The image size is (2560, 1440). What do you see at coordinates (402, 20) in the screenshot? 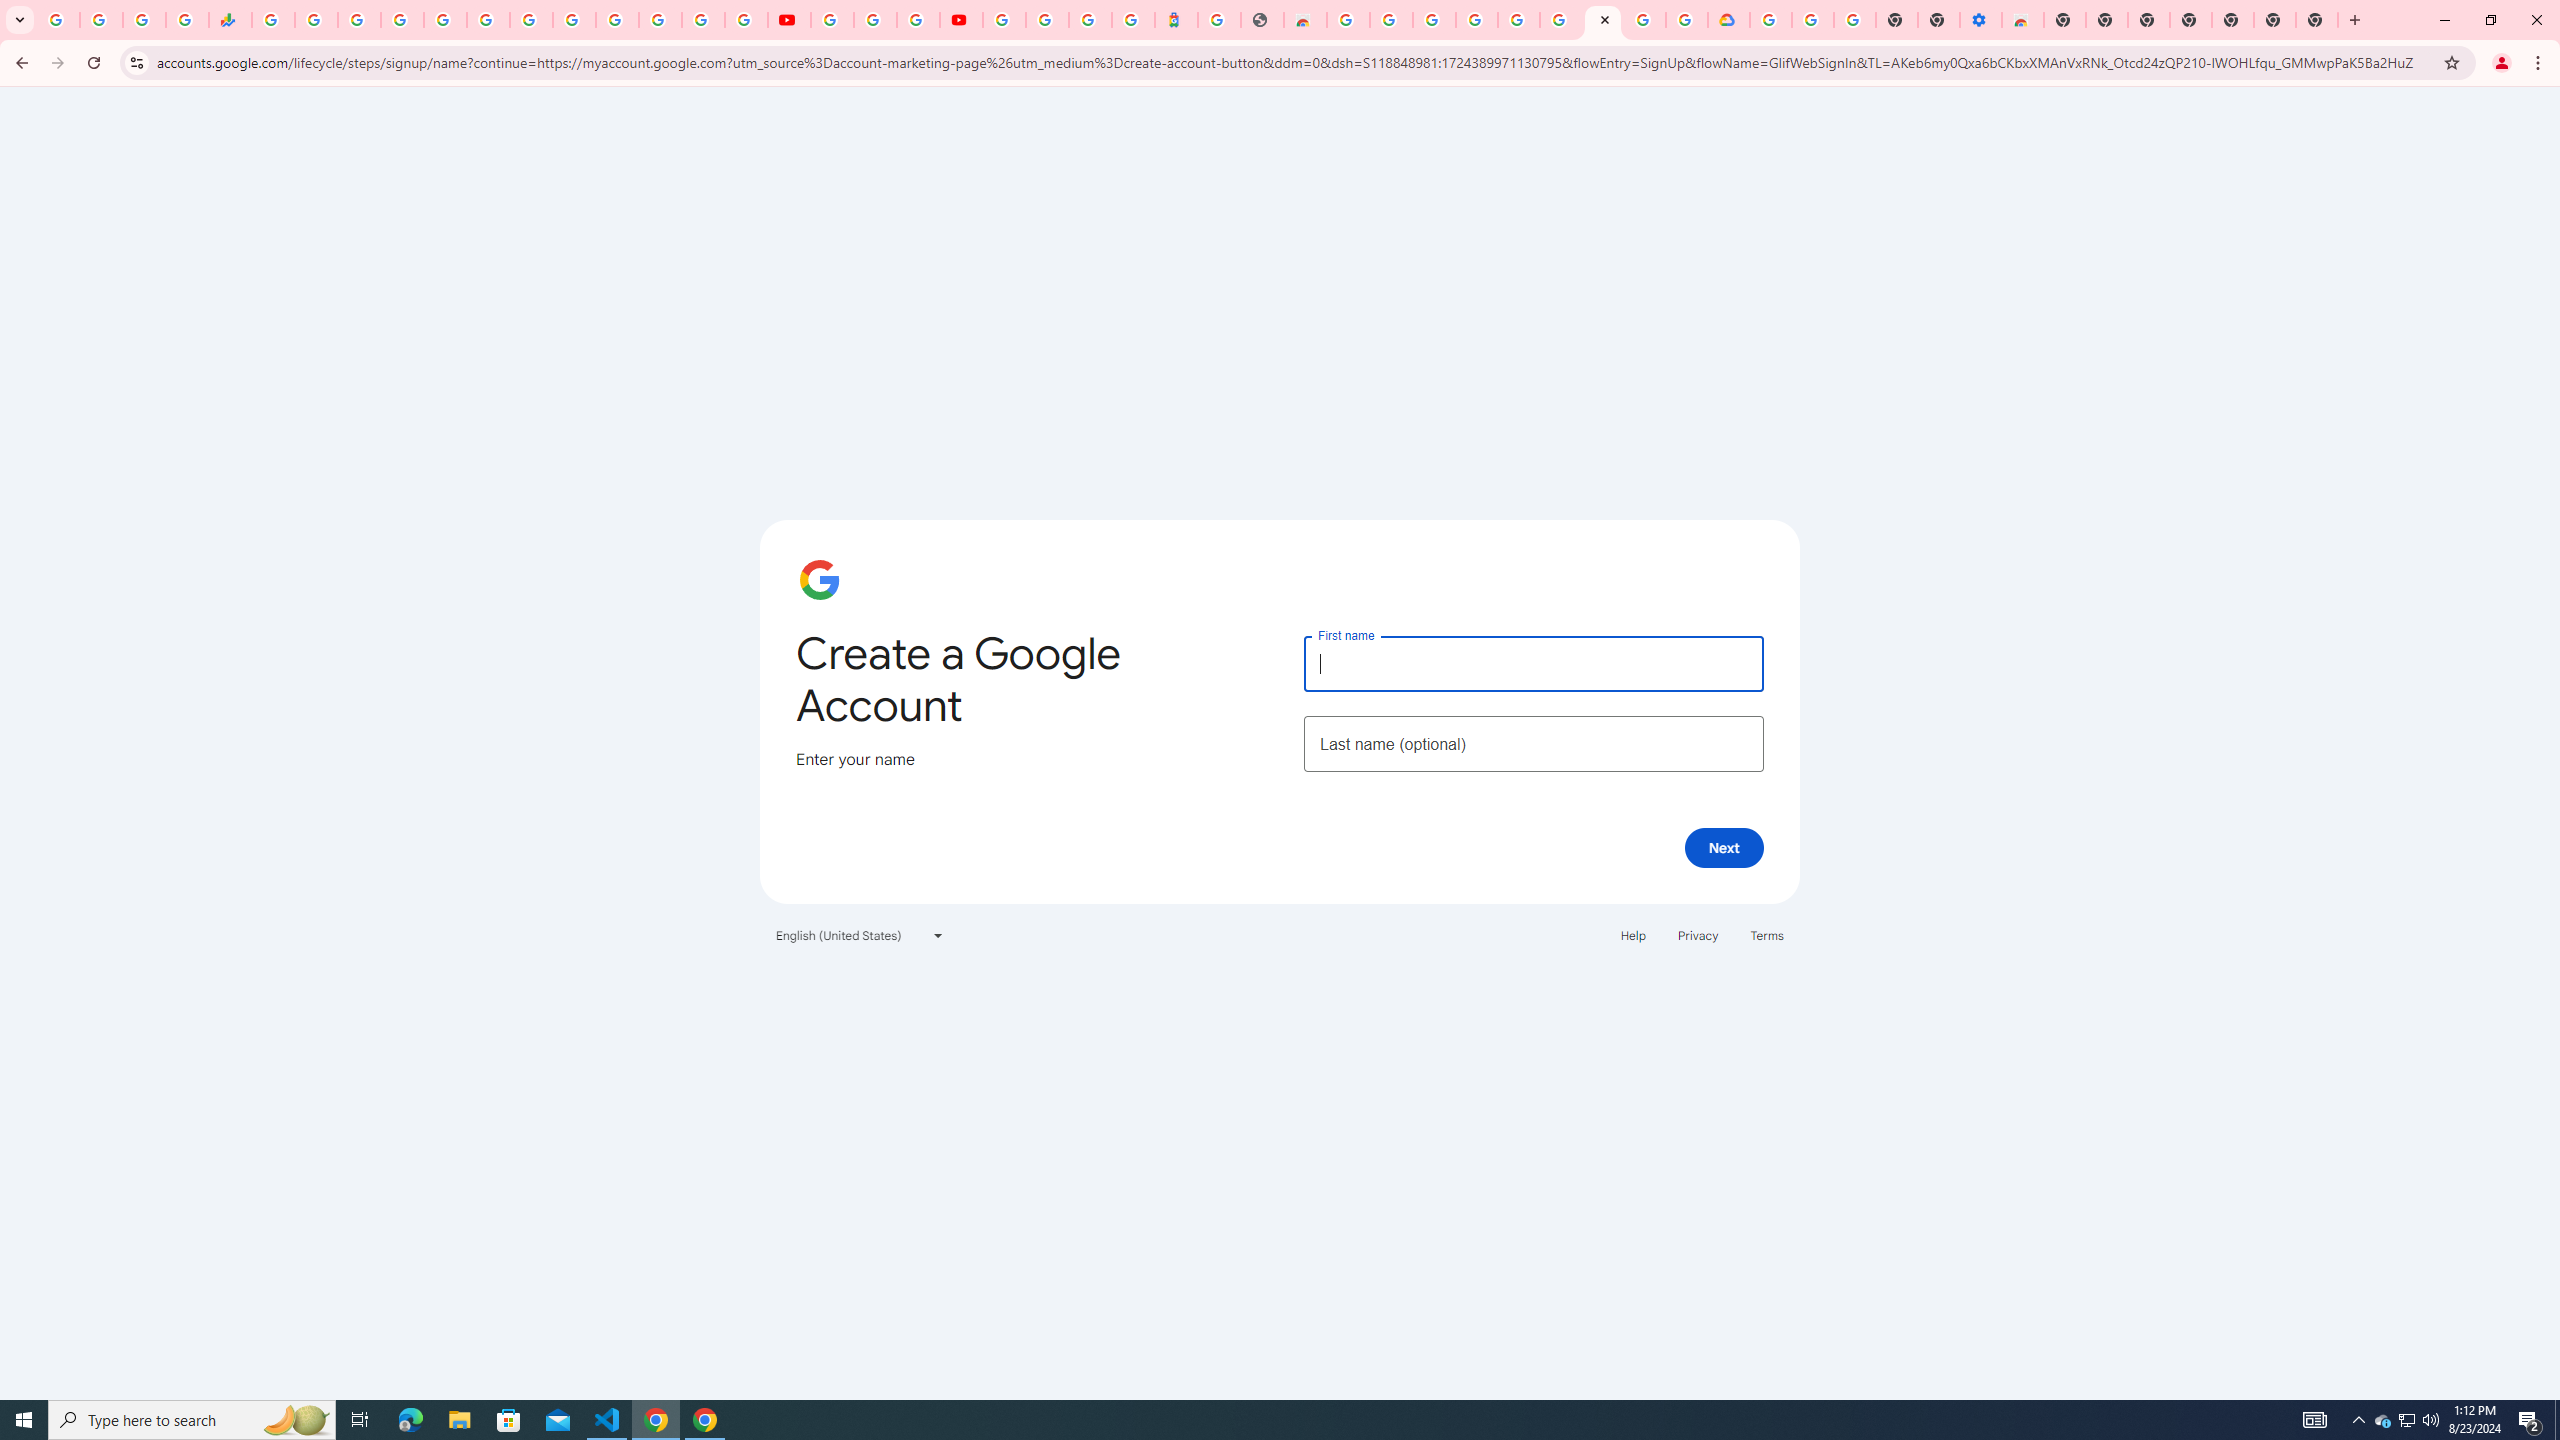
I see `Sign in - Google Accounts` at bounding box center [402, 20].